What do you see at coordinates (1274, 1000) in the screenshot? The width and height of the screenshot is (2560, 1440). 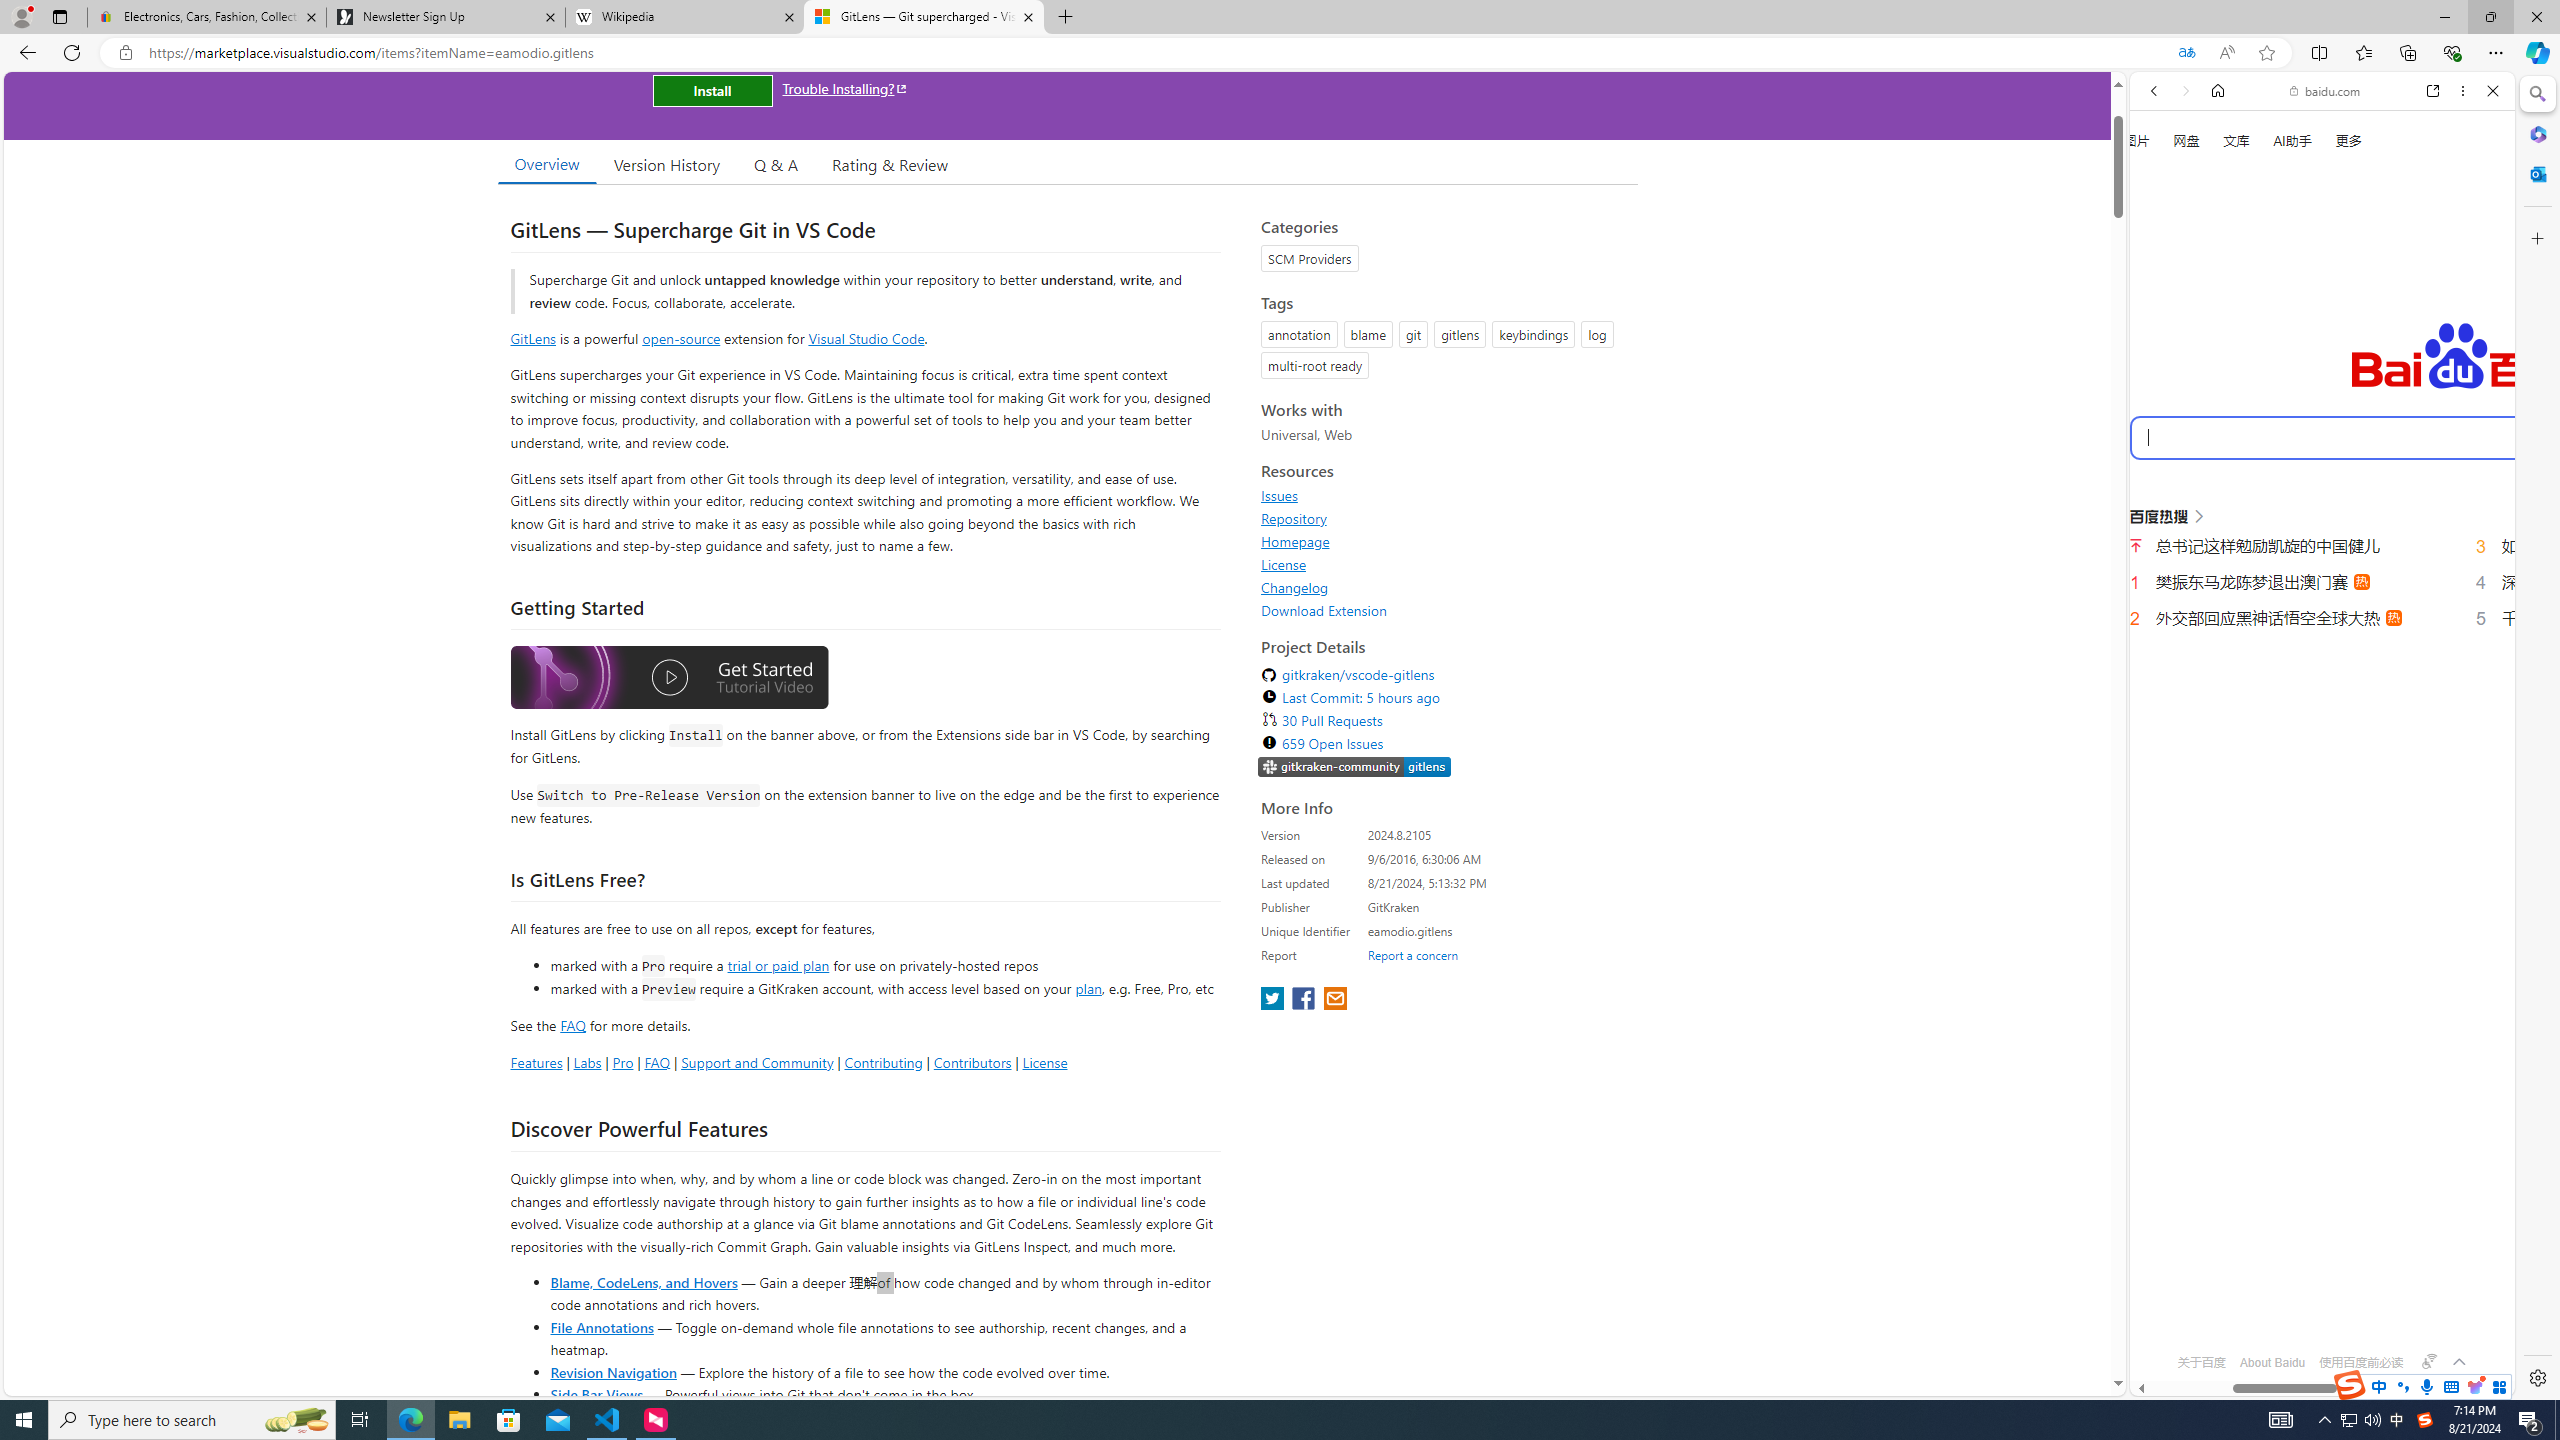 I see `share extension on twitter` at bounding box center [1274, 1000].